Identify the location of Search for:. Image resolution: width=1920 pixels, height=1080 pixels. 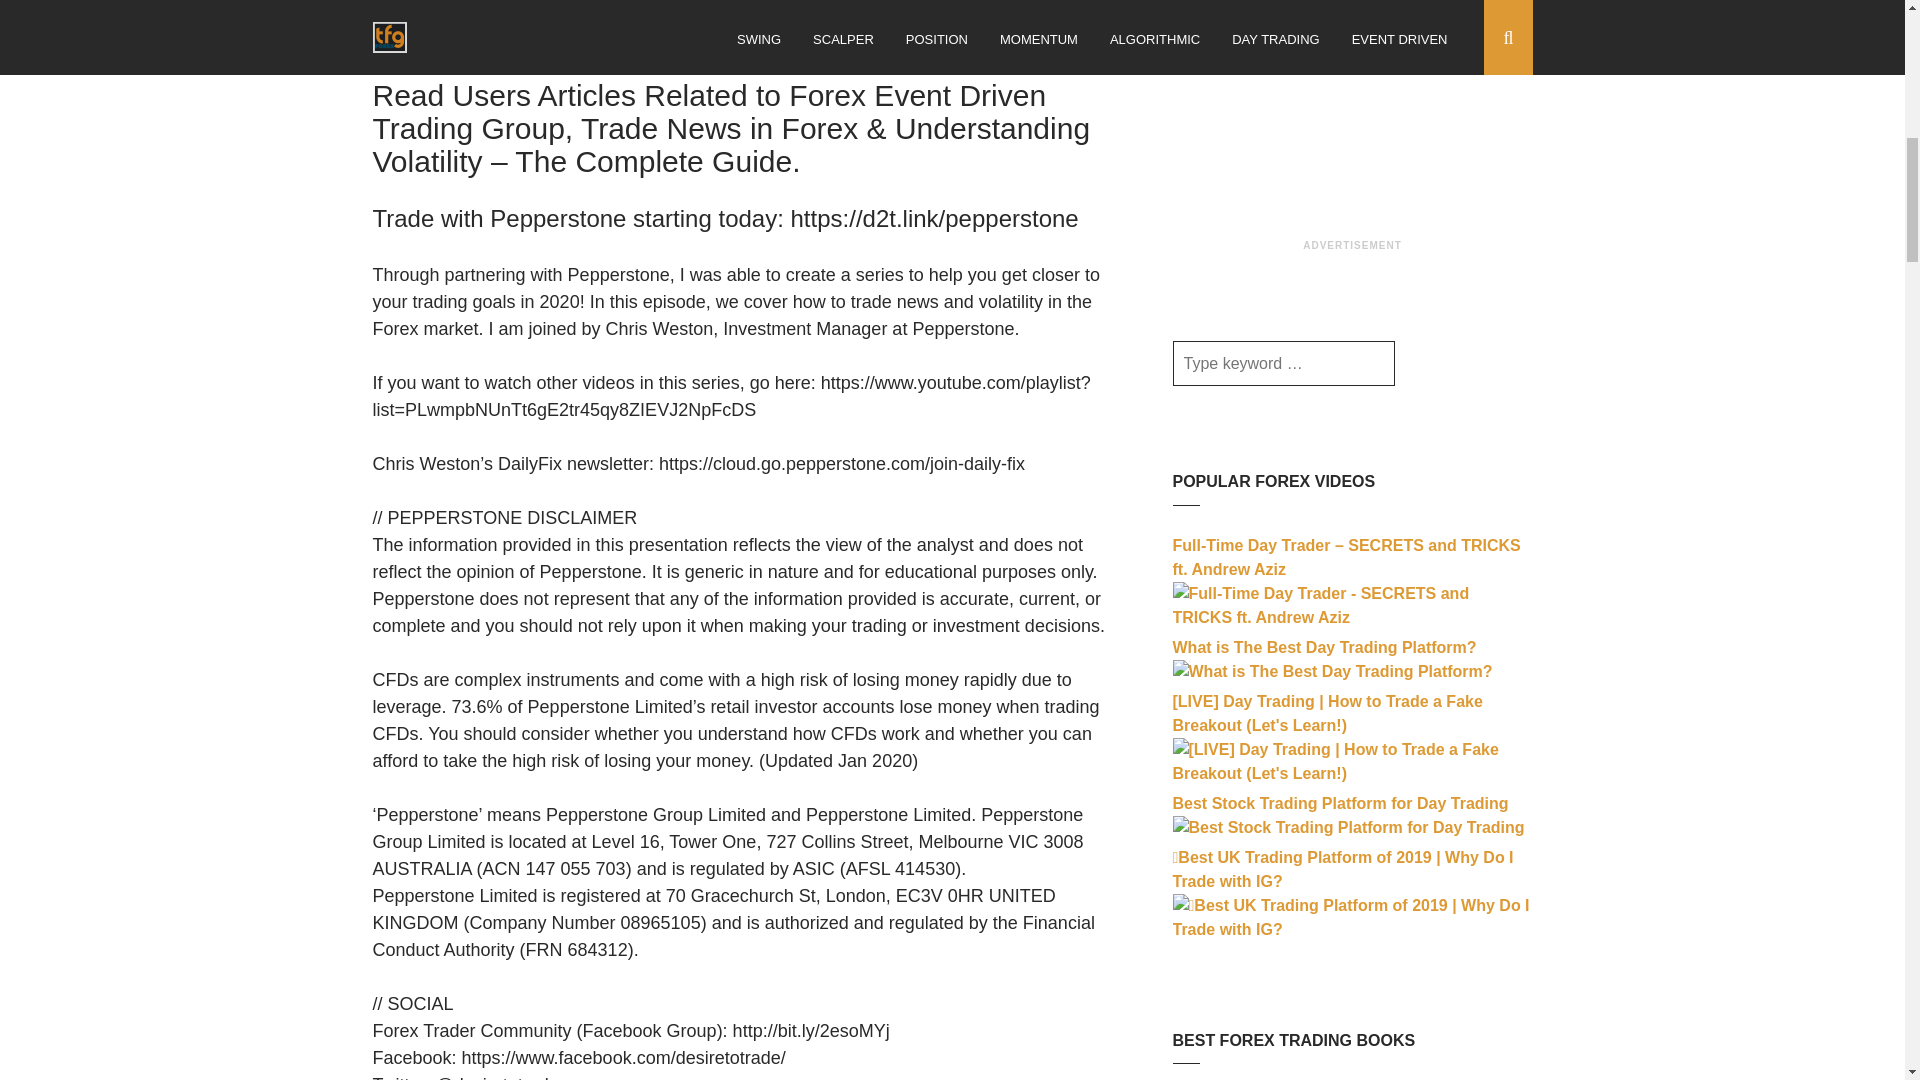
(1282, 363).